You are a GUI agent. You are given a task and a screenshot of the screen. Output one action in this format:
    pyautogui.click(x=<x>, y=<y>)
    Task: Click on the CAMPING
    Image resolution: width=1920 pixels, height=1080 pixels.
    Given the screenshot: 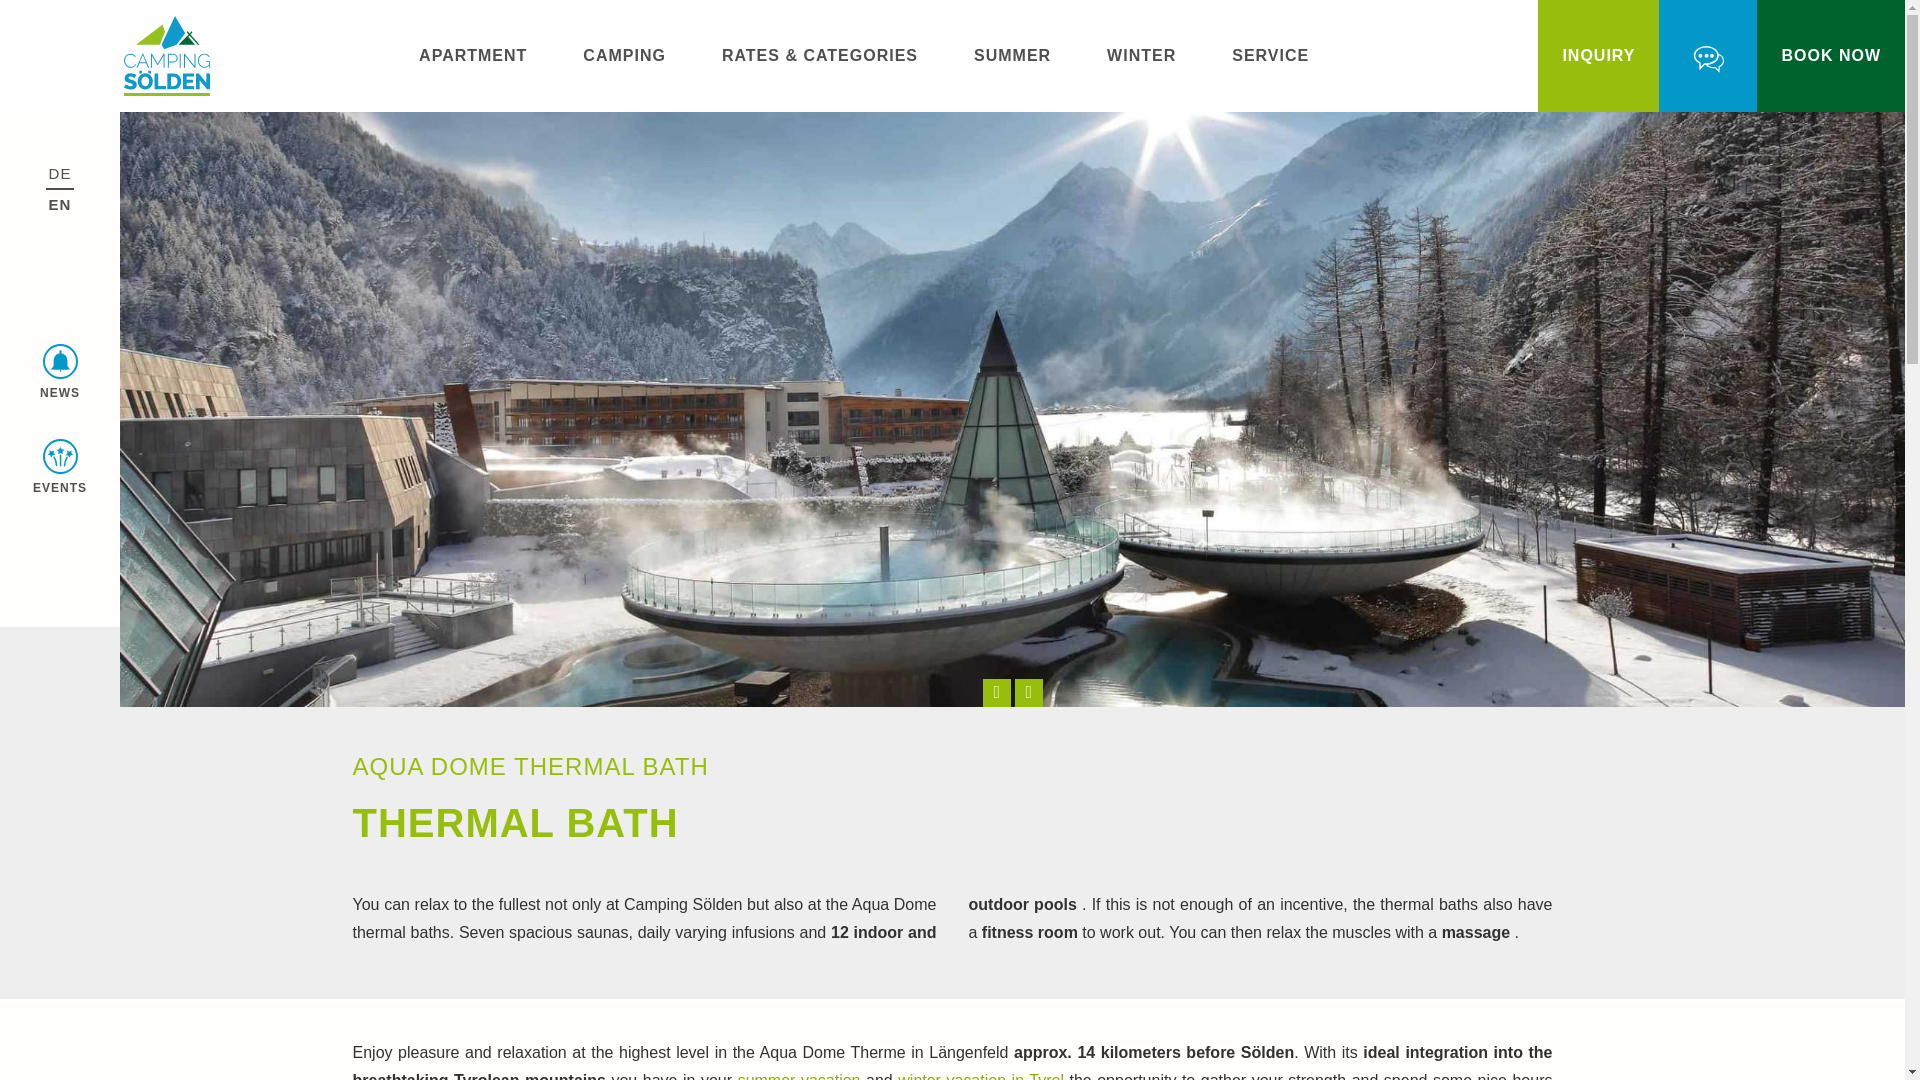 What is the action you would take?
    pyautogui.click(x=624, y=56)
    